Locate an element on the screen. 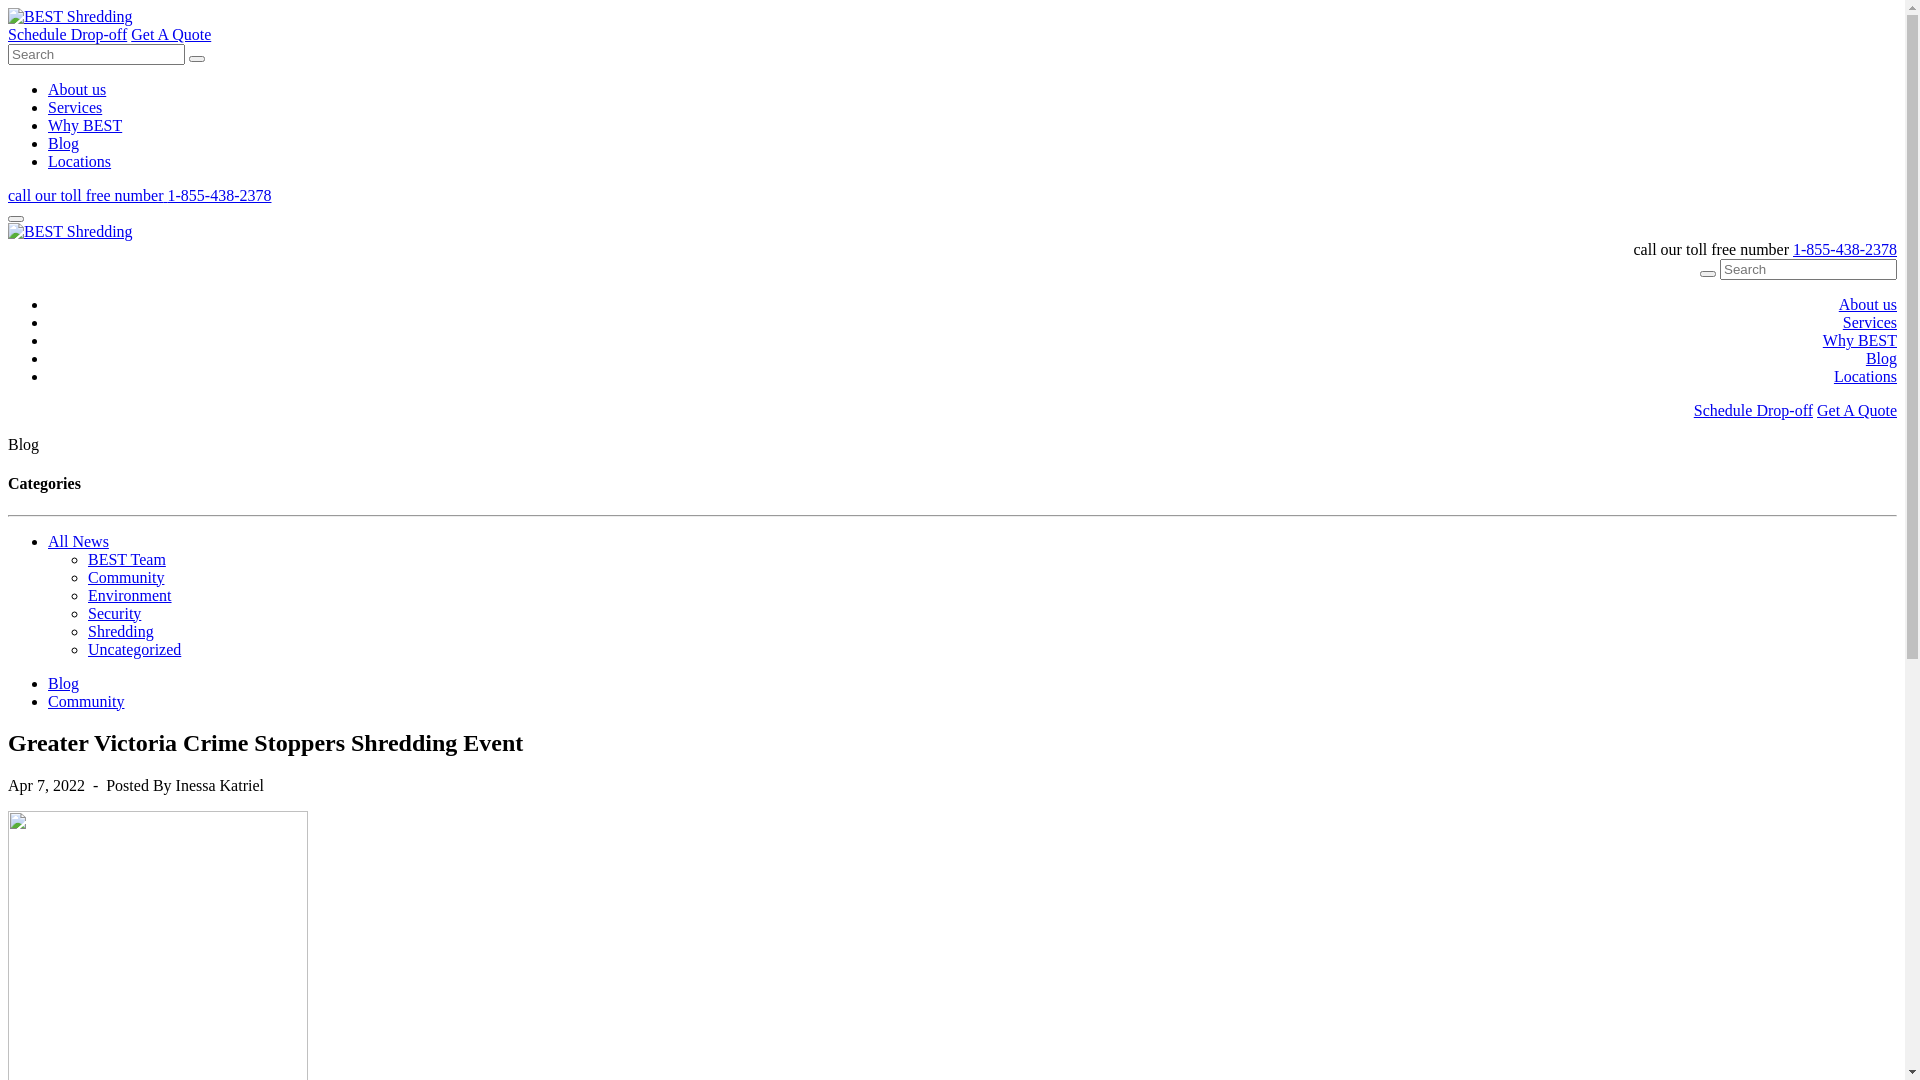  Get A Quote is located at coordinates (171, 34).